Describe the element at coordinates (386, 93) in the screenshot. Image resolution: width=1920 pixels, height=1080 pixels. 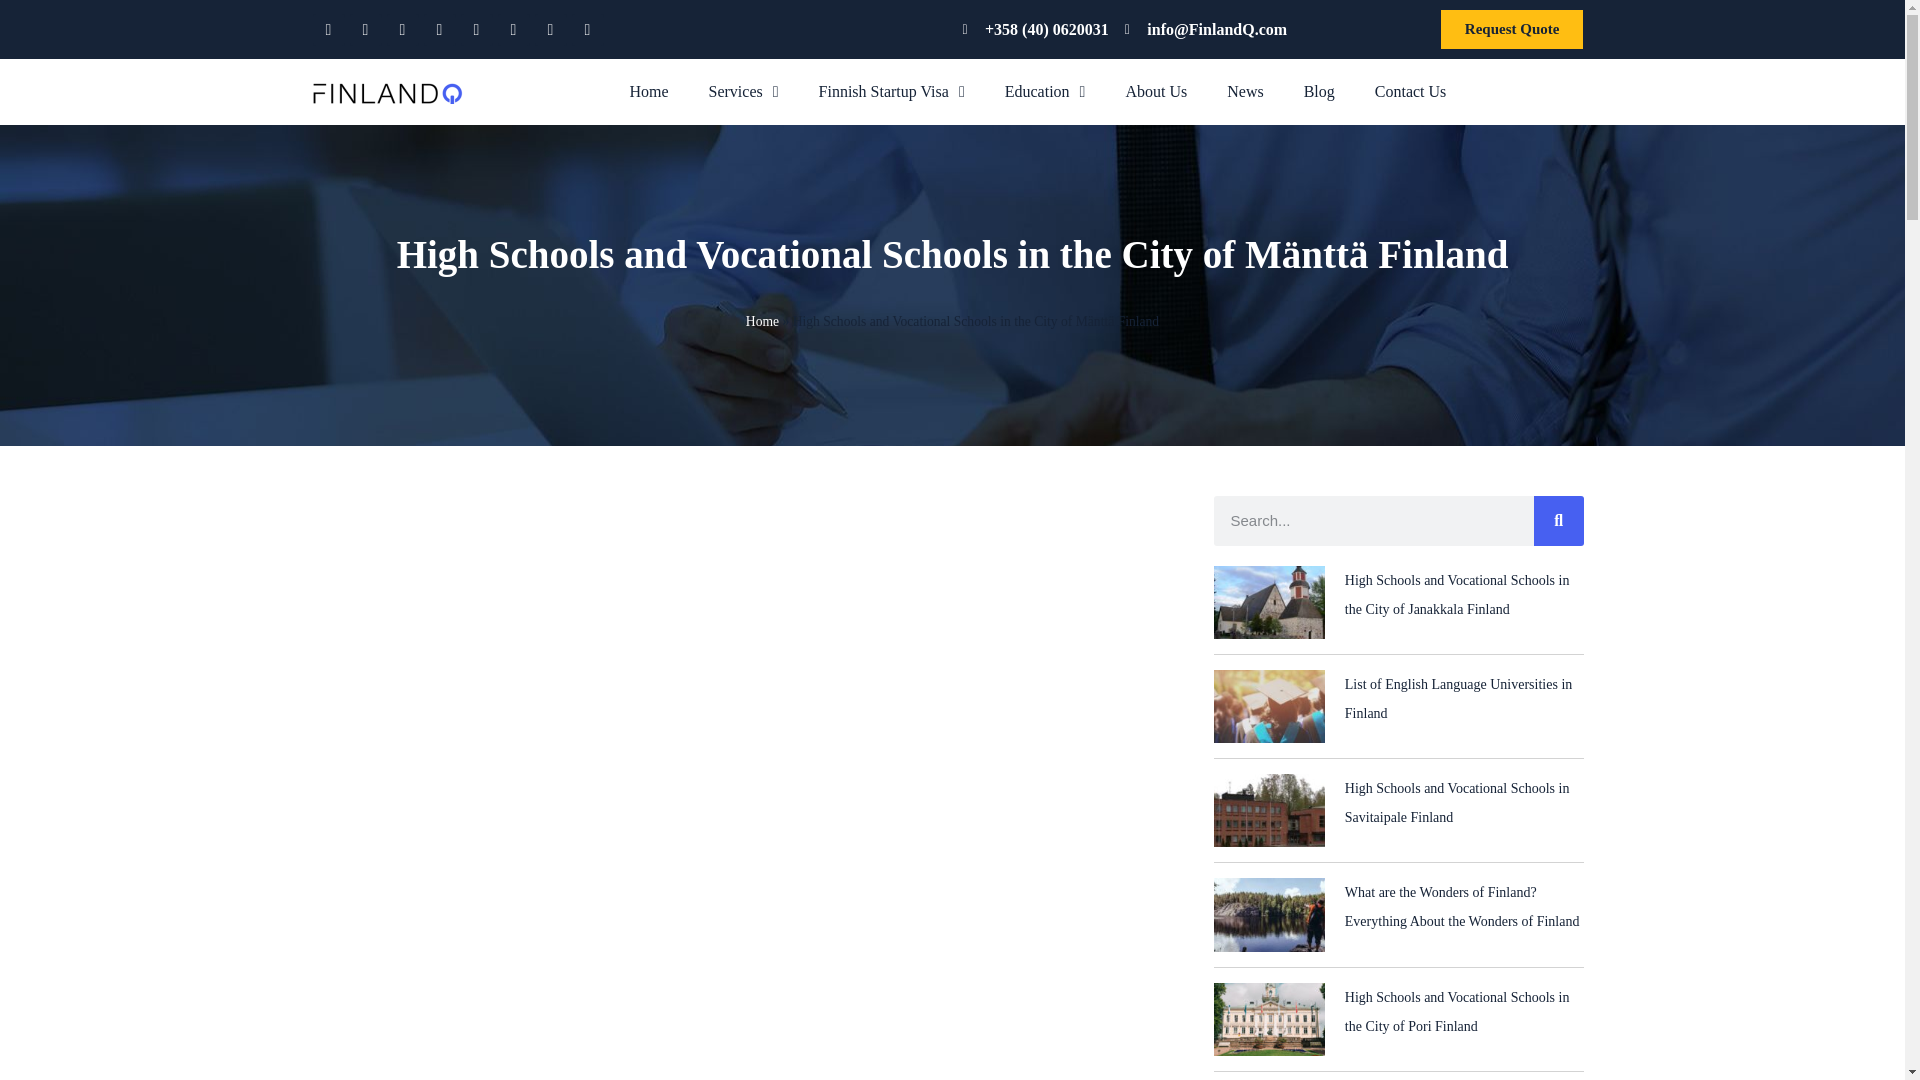
I see `finlandq` at that location.